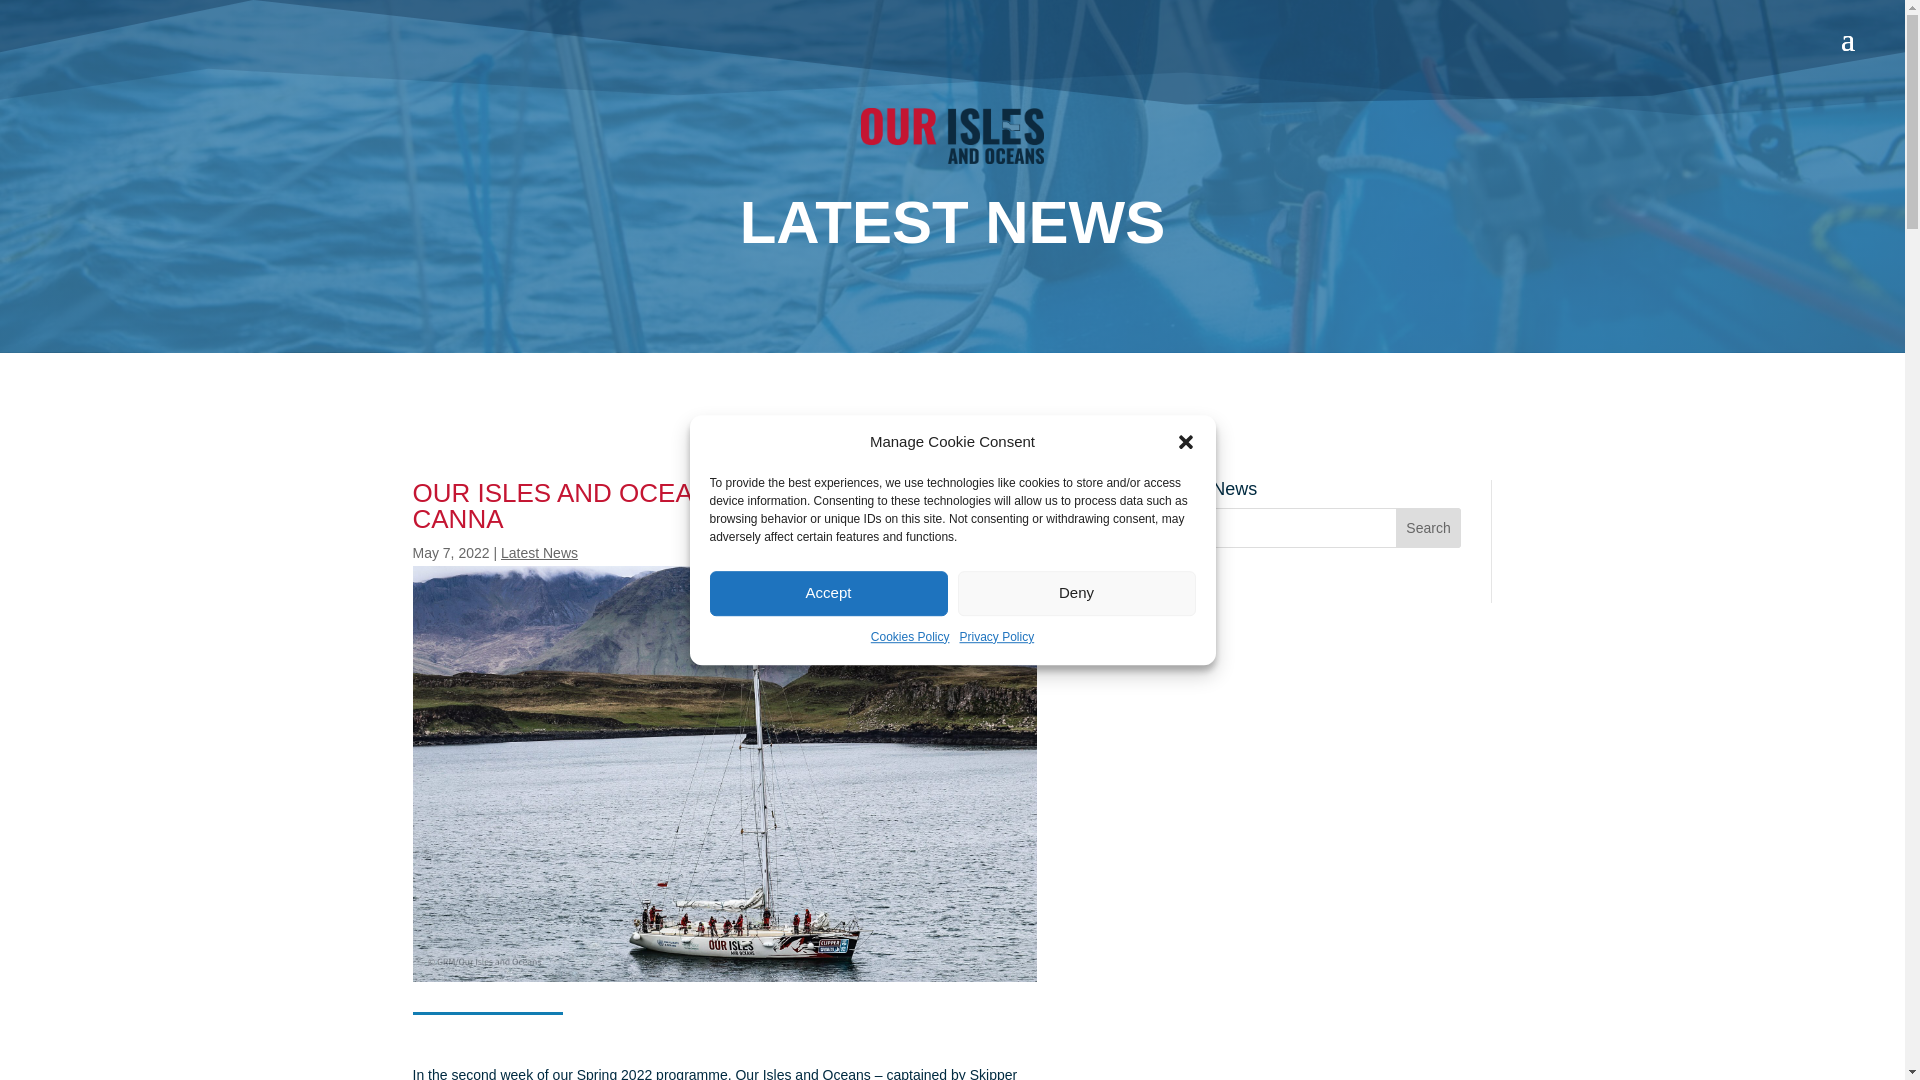 The height and width of the screenshot is (1080, 1920). I want to click on Latest News, so click(539, 552).